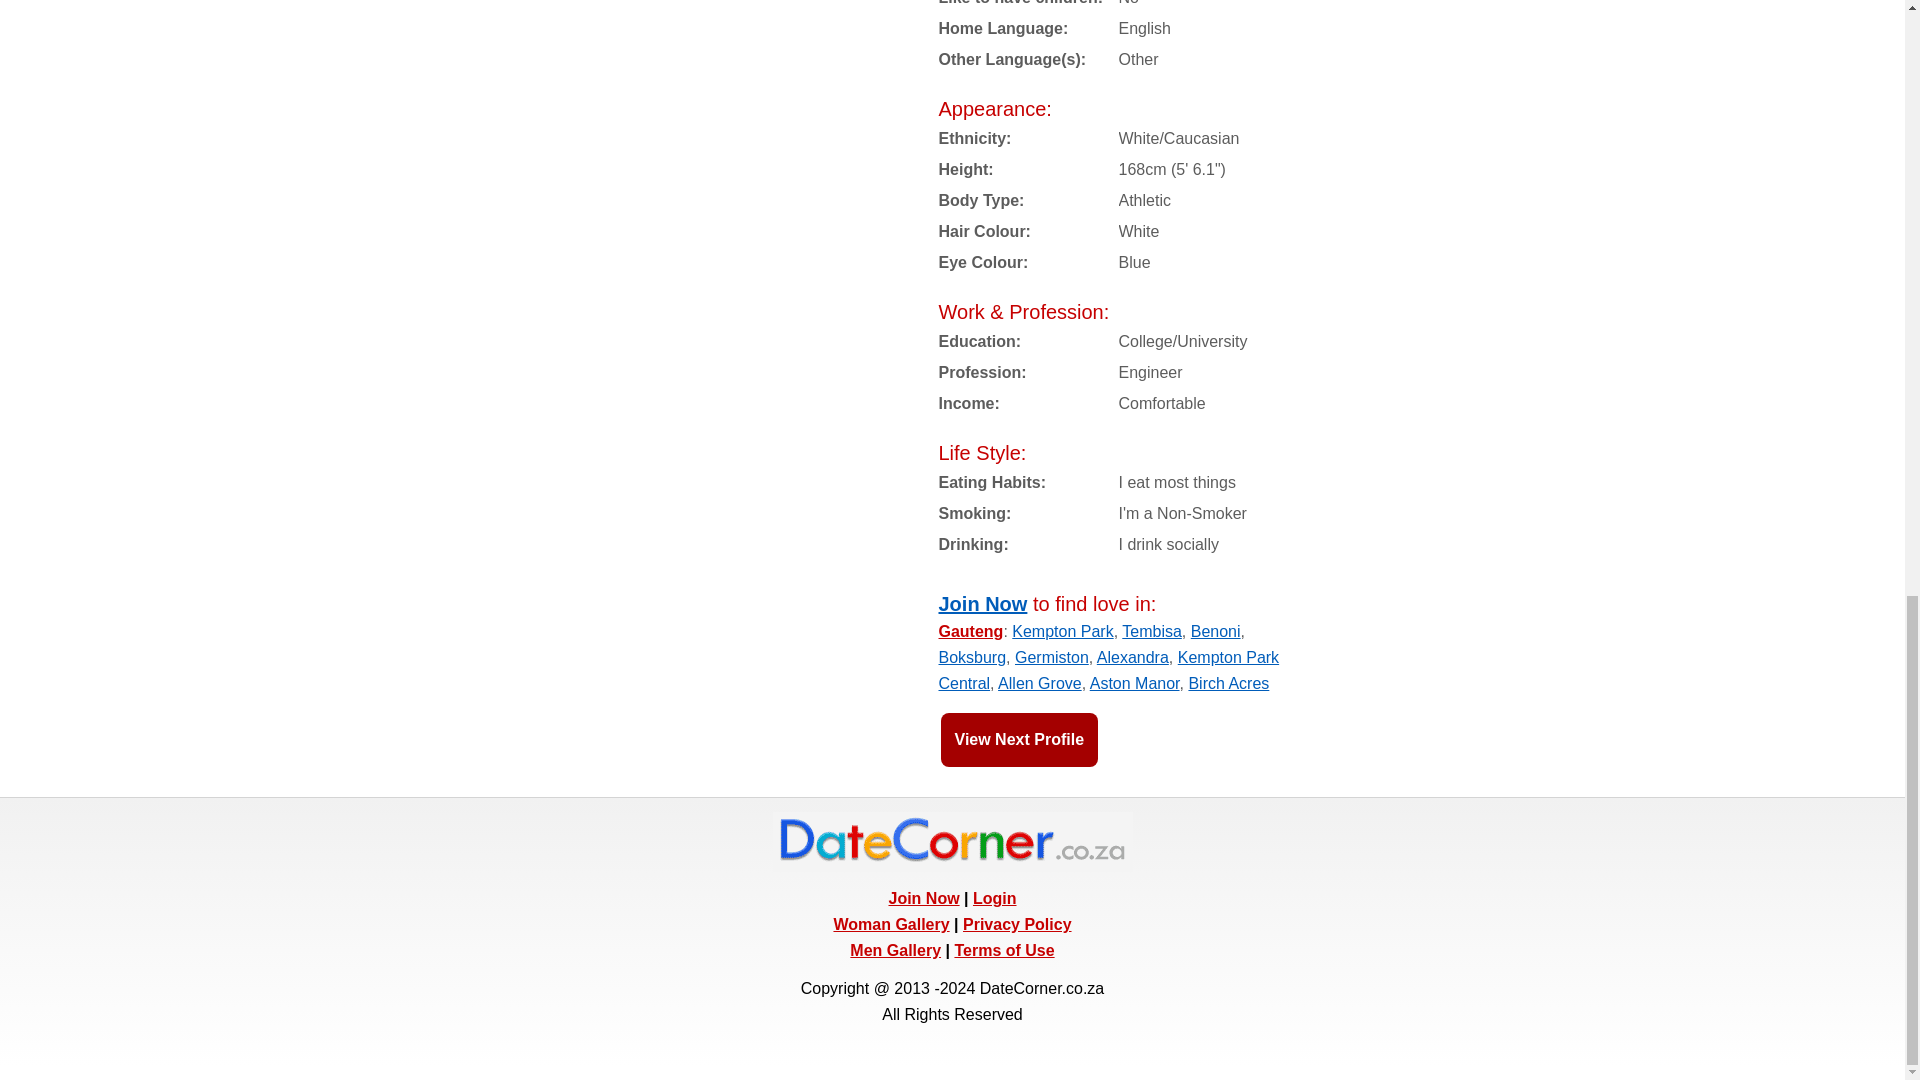 This screenshot has height=1080, width=1920. Describe the element at coordinates (1132, 658) in the screenshot. I see `Alexandra` at that location.